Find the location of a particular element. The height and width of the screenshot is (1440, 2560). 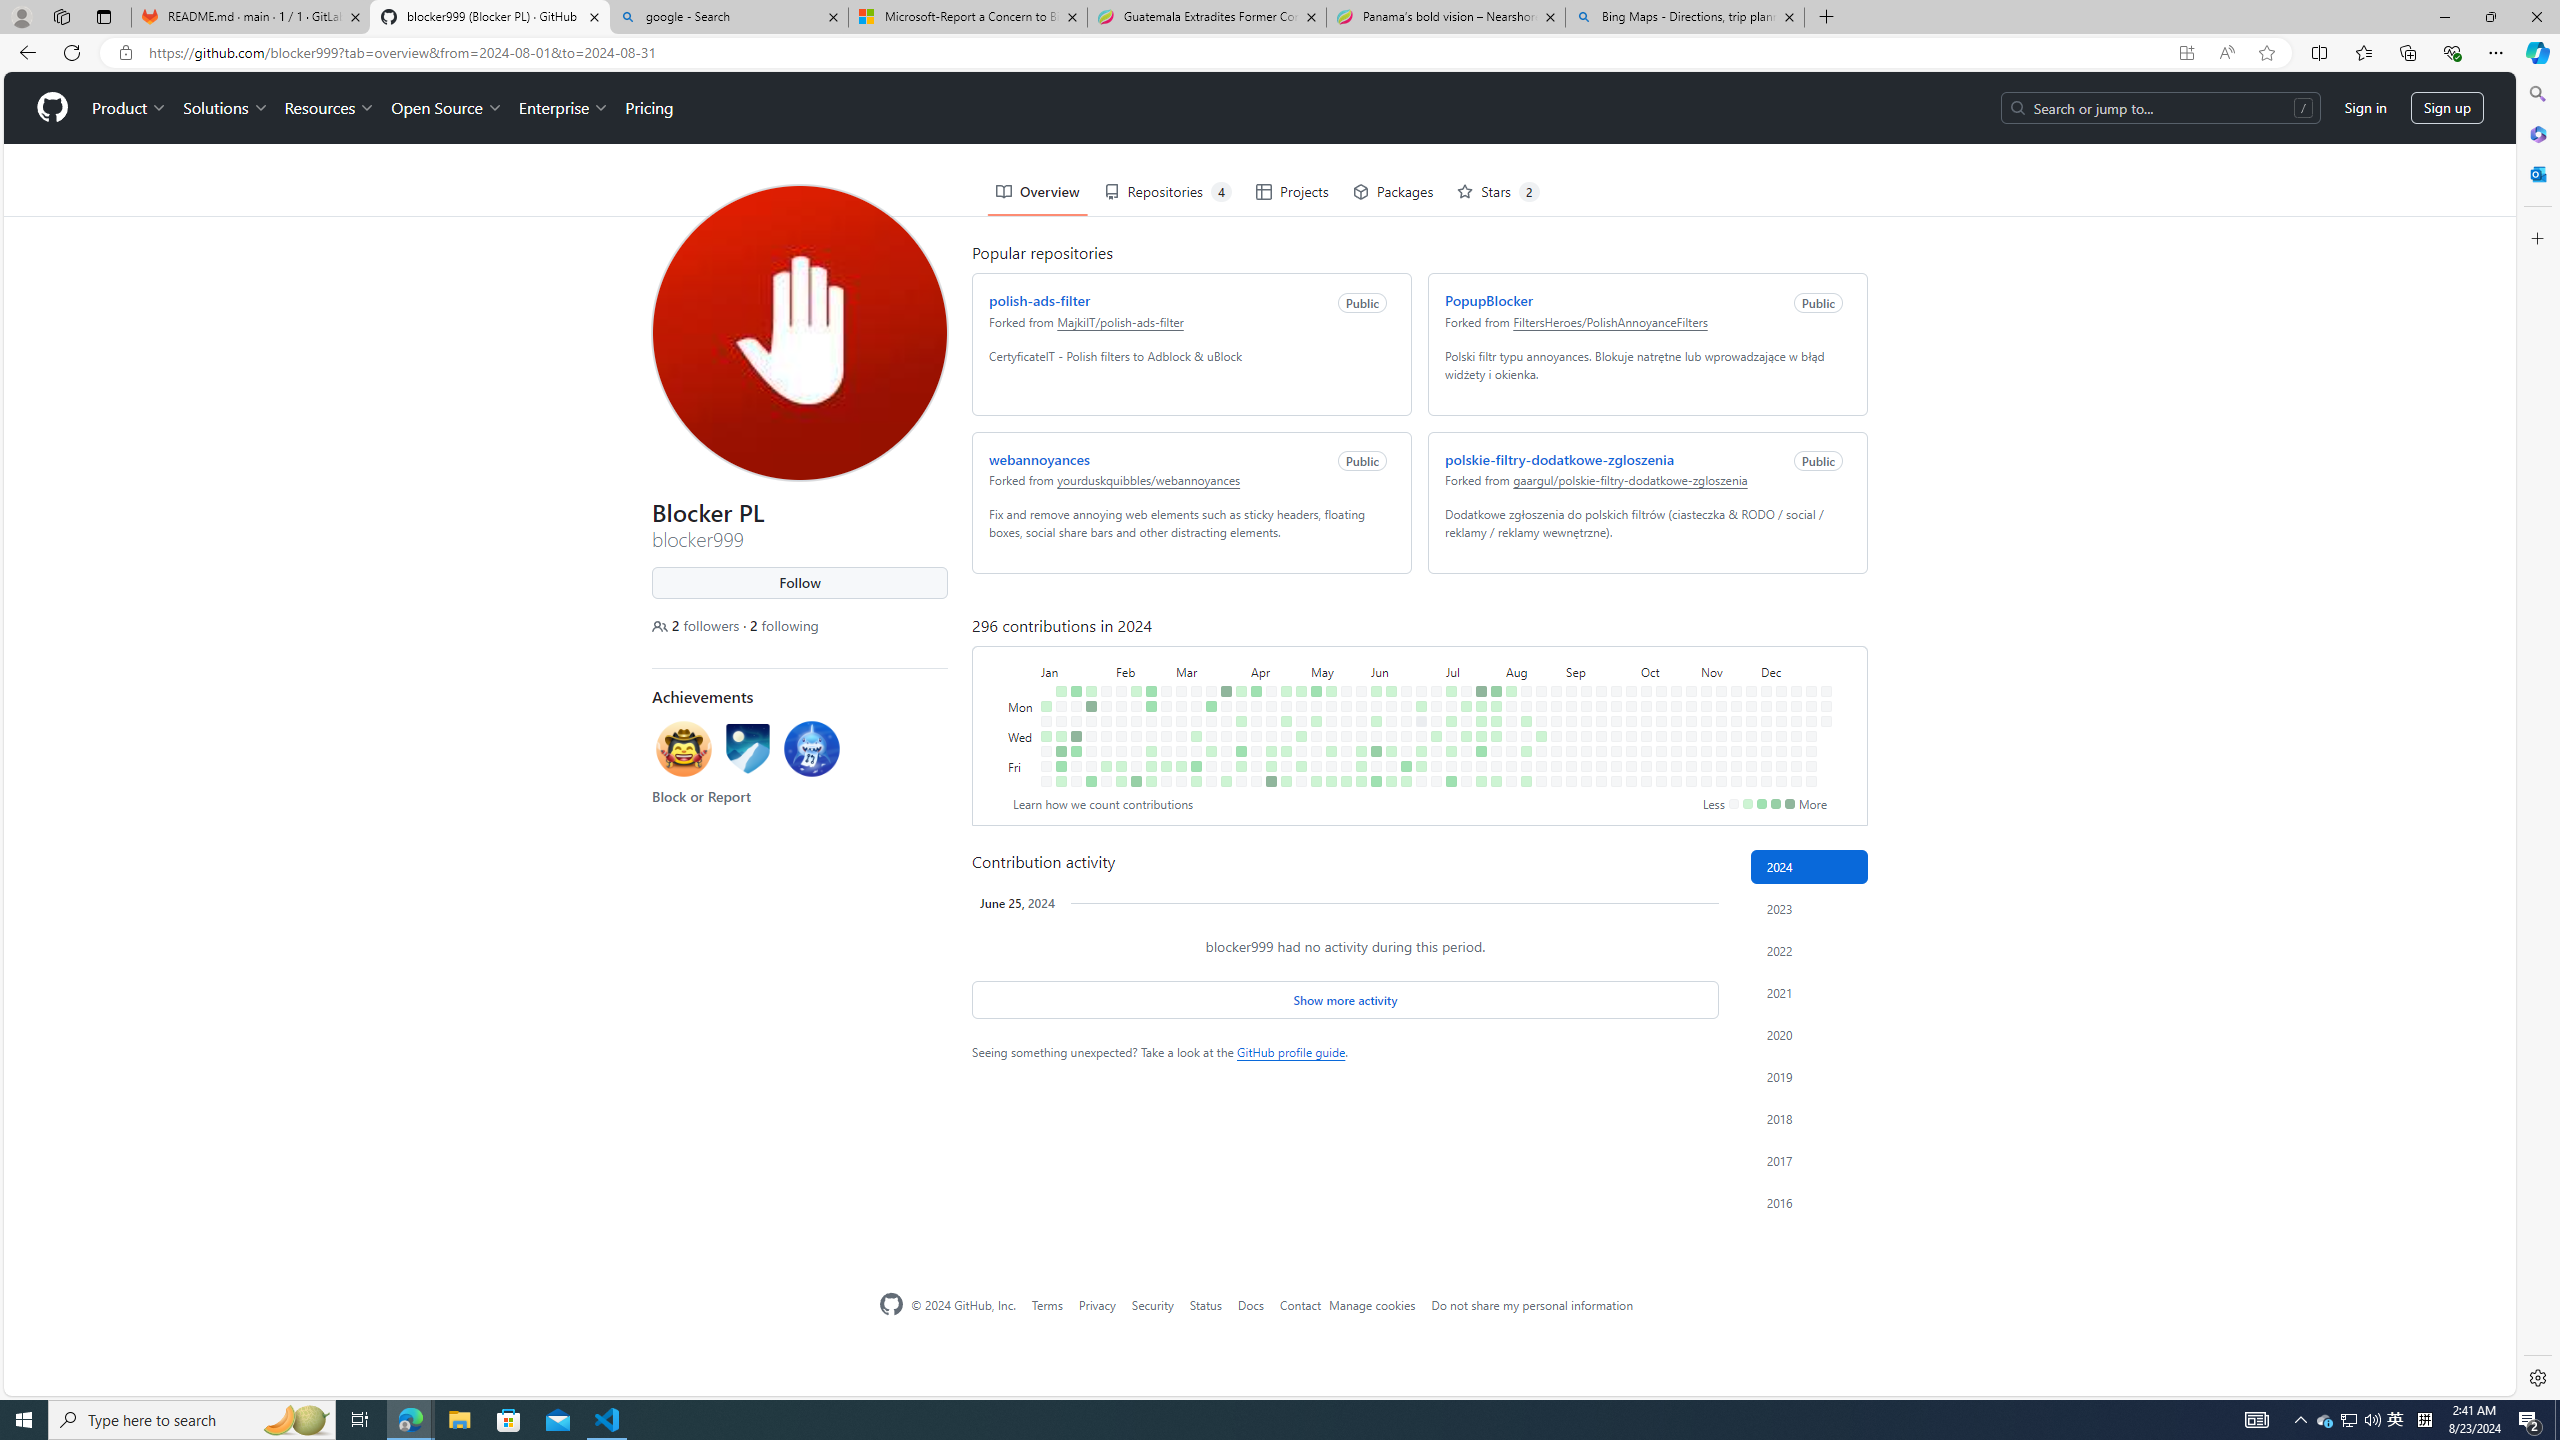

1 contribution on July 30th. is located at coordinates (1492, 649).